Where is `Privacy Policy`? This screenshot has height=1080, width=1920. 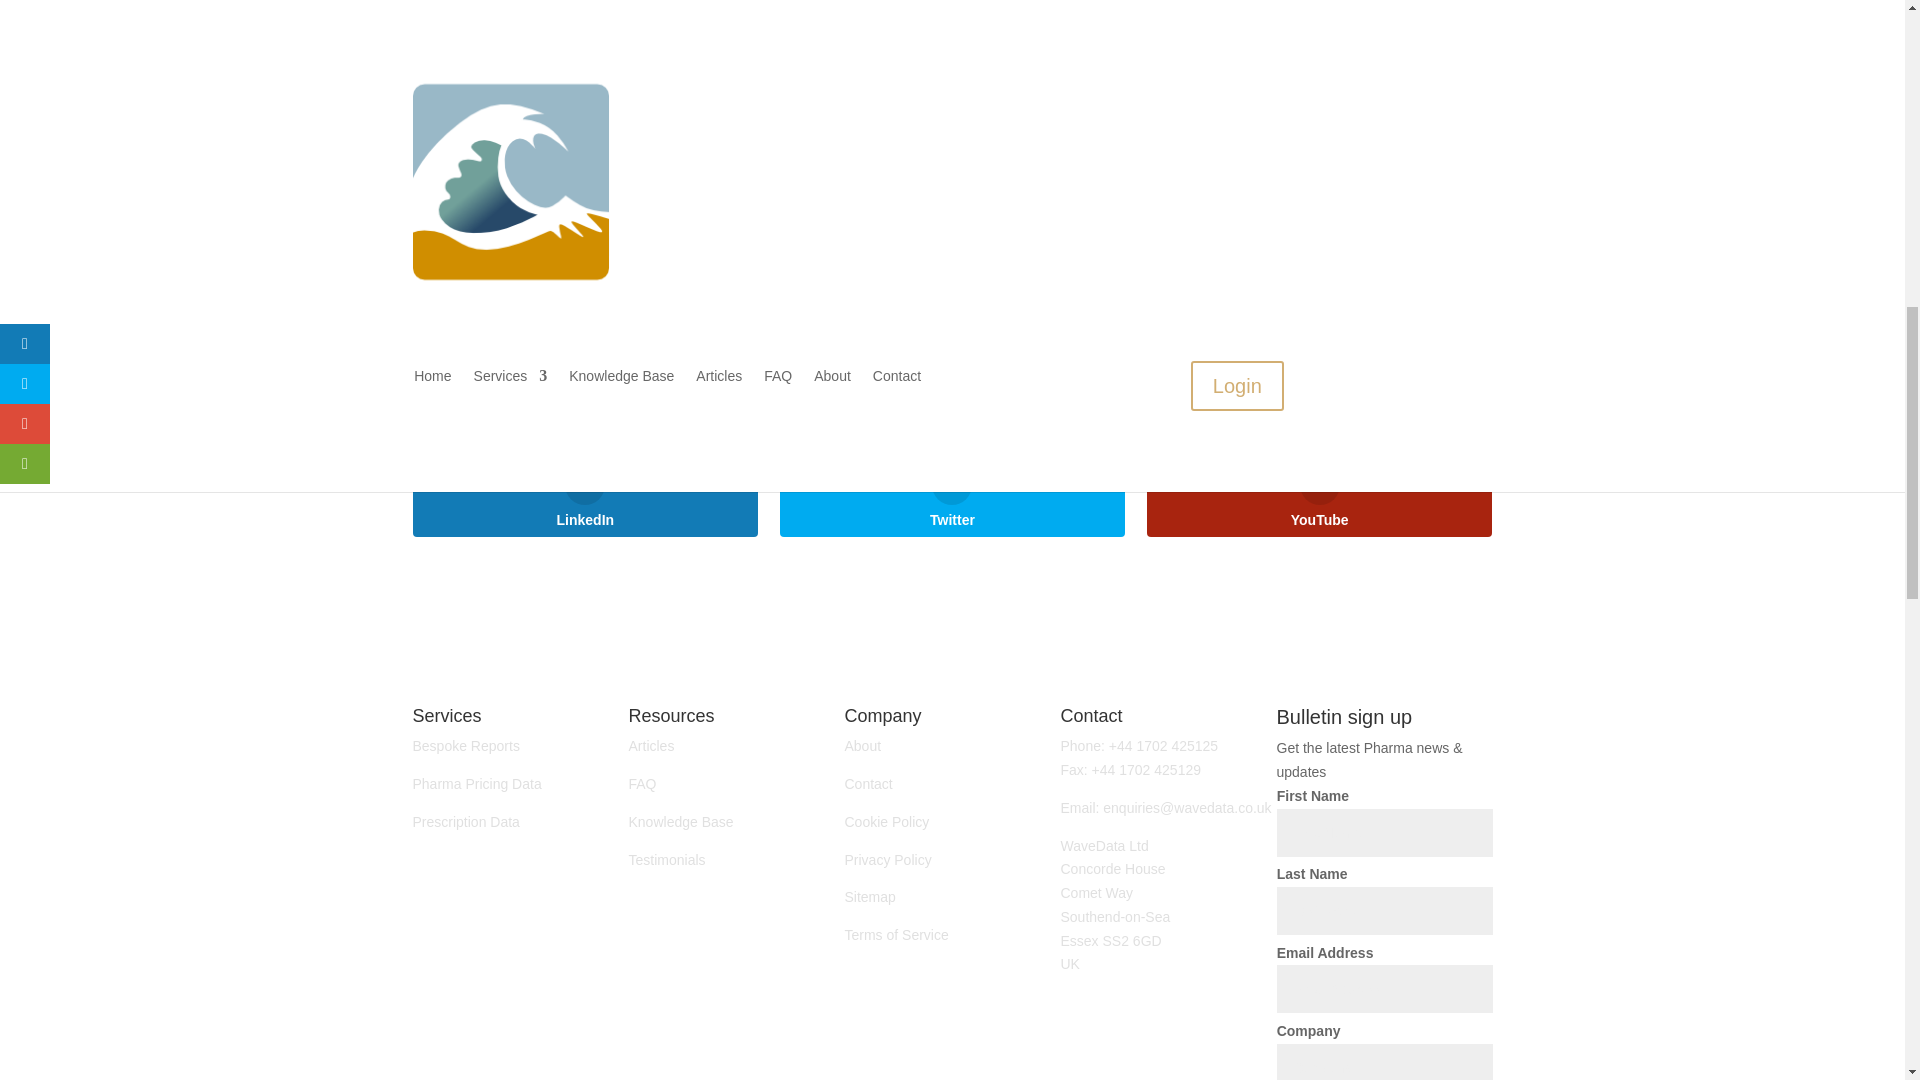
Privacy Policy is located at coordinates (888, 860).